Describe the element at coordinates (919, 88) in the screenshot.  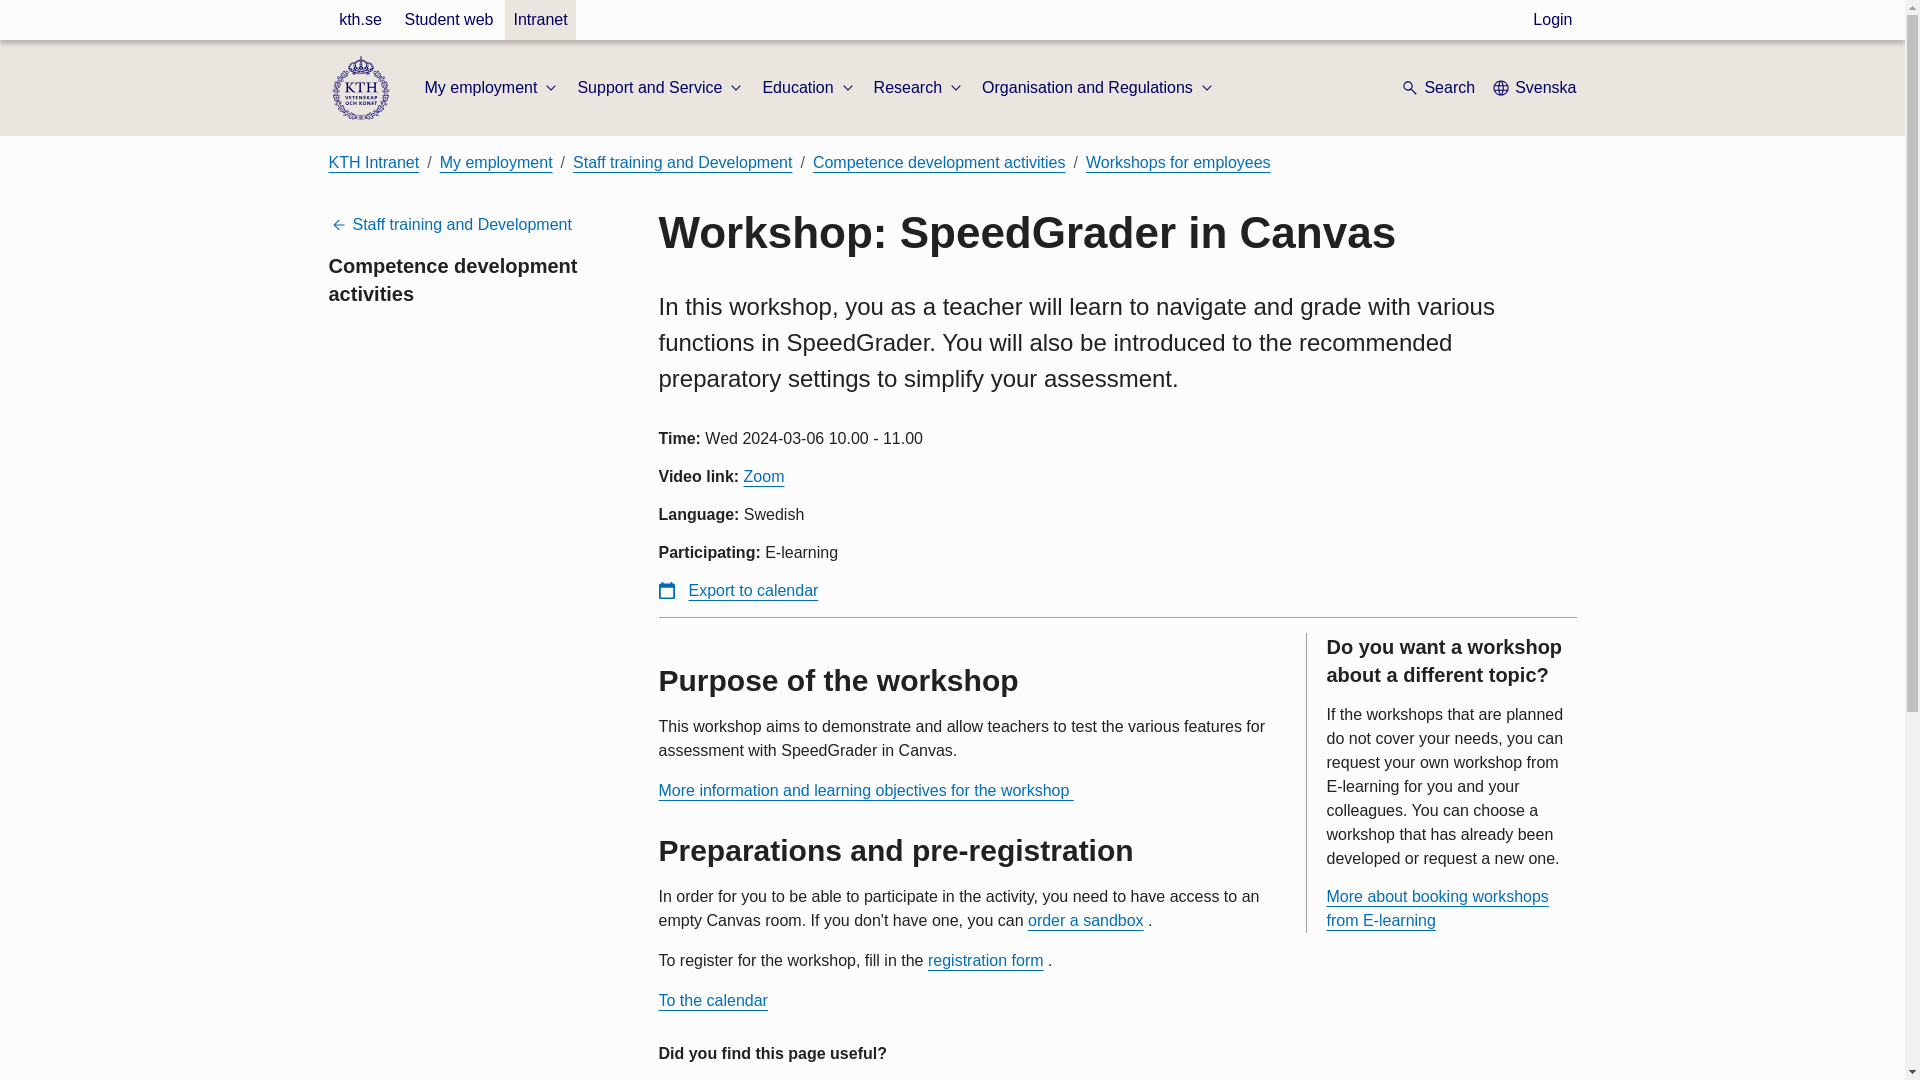
I see `Research` at that location.